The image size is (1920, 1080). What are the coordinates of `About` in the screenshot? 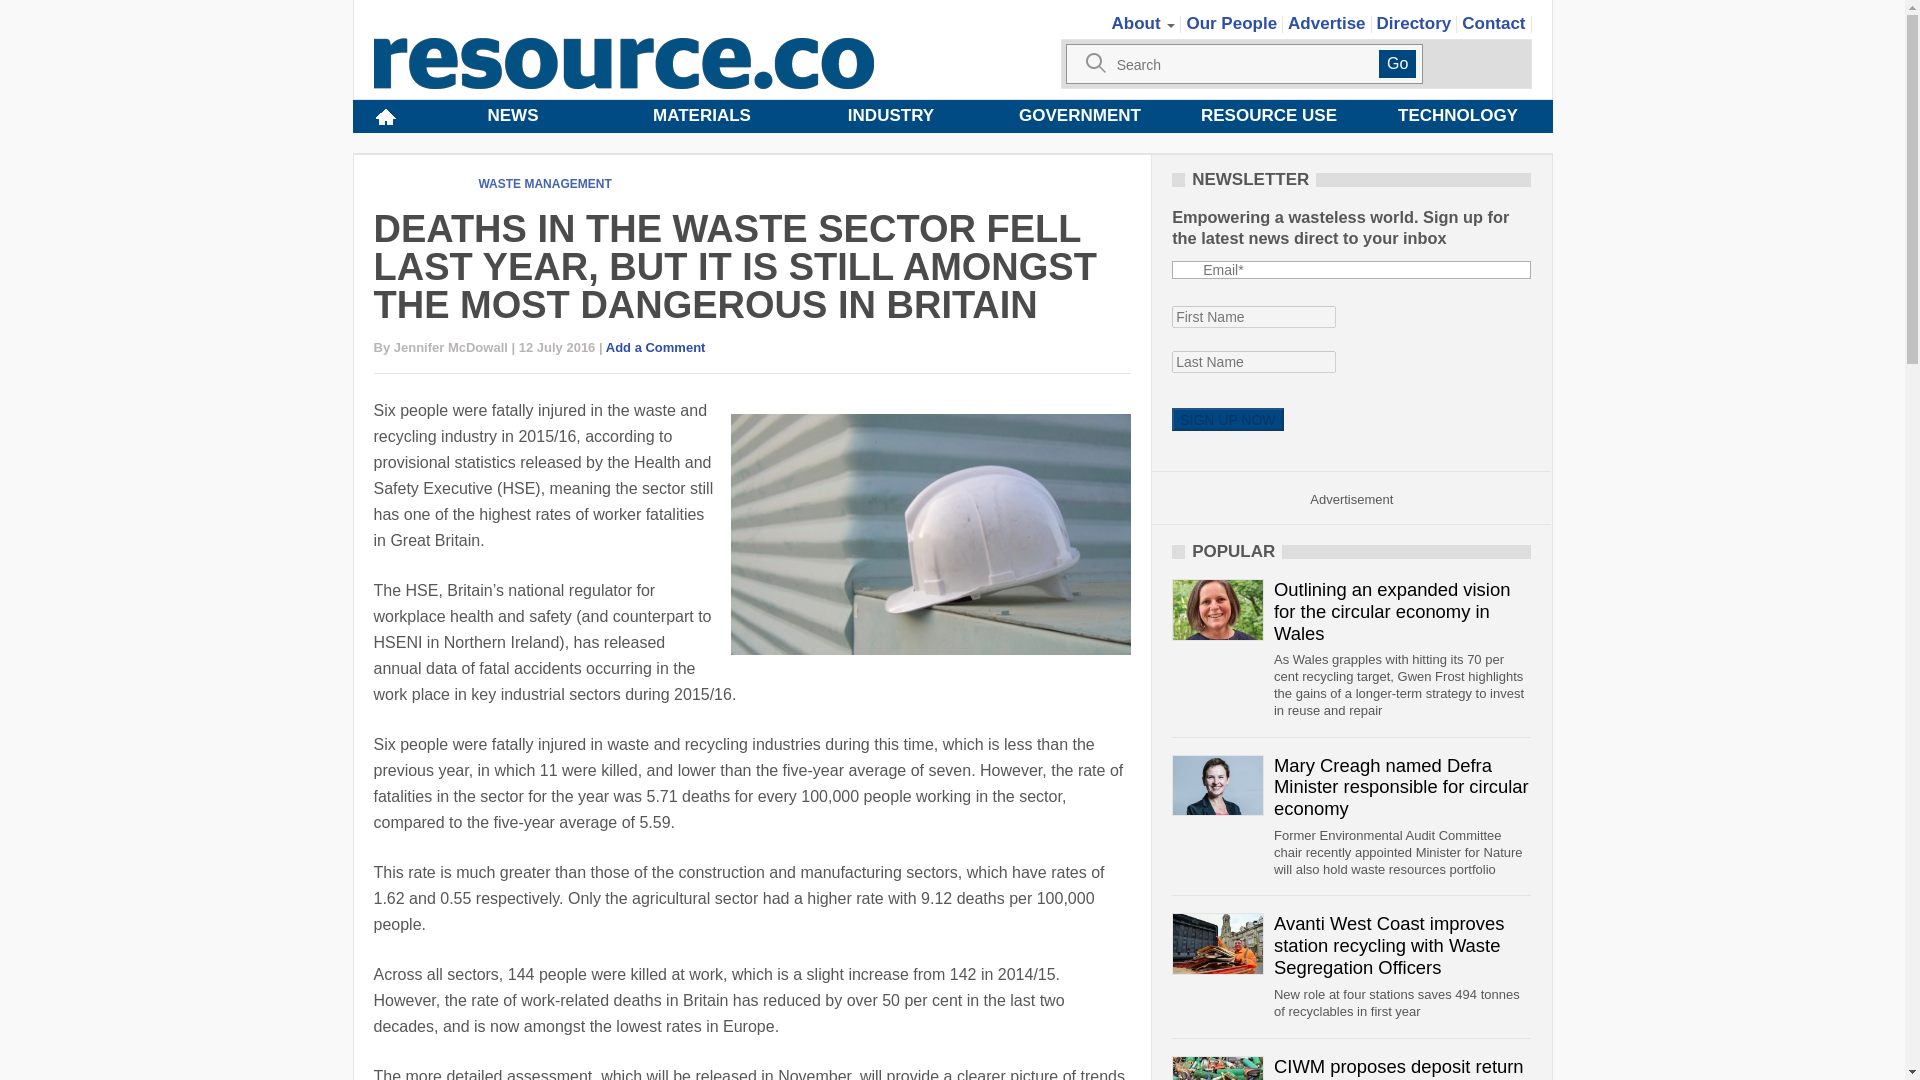 It's located at (1144, 24).